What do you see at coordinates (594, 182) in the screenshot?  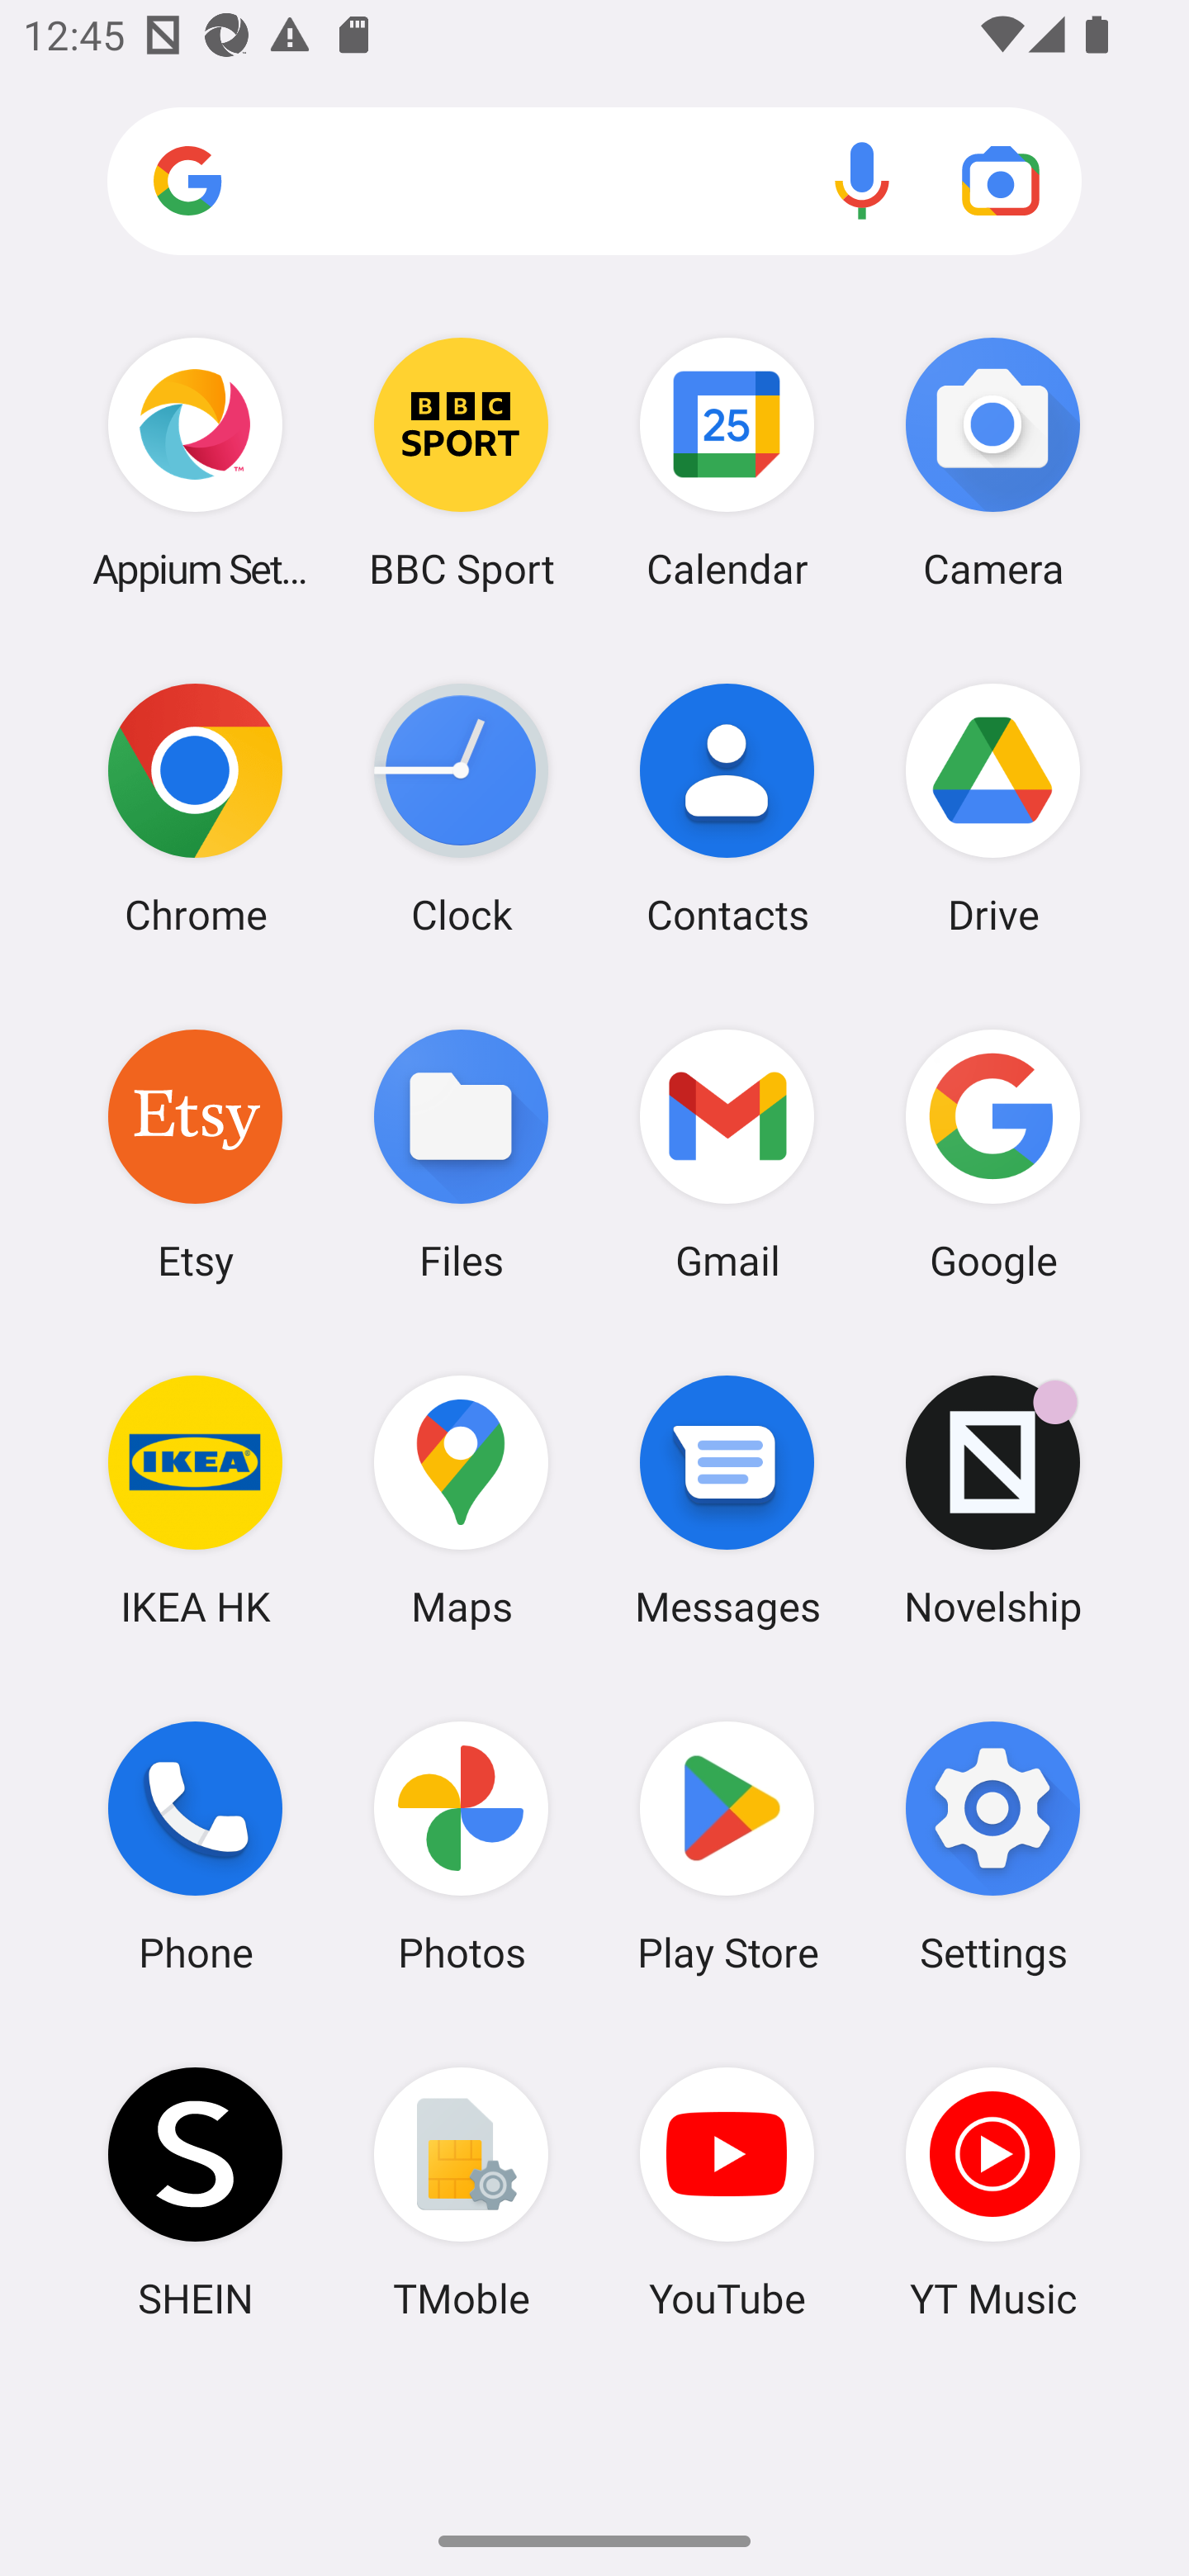 I see `Search apps, web and more` at bounding box center [594, 182].